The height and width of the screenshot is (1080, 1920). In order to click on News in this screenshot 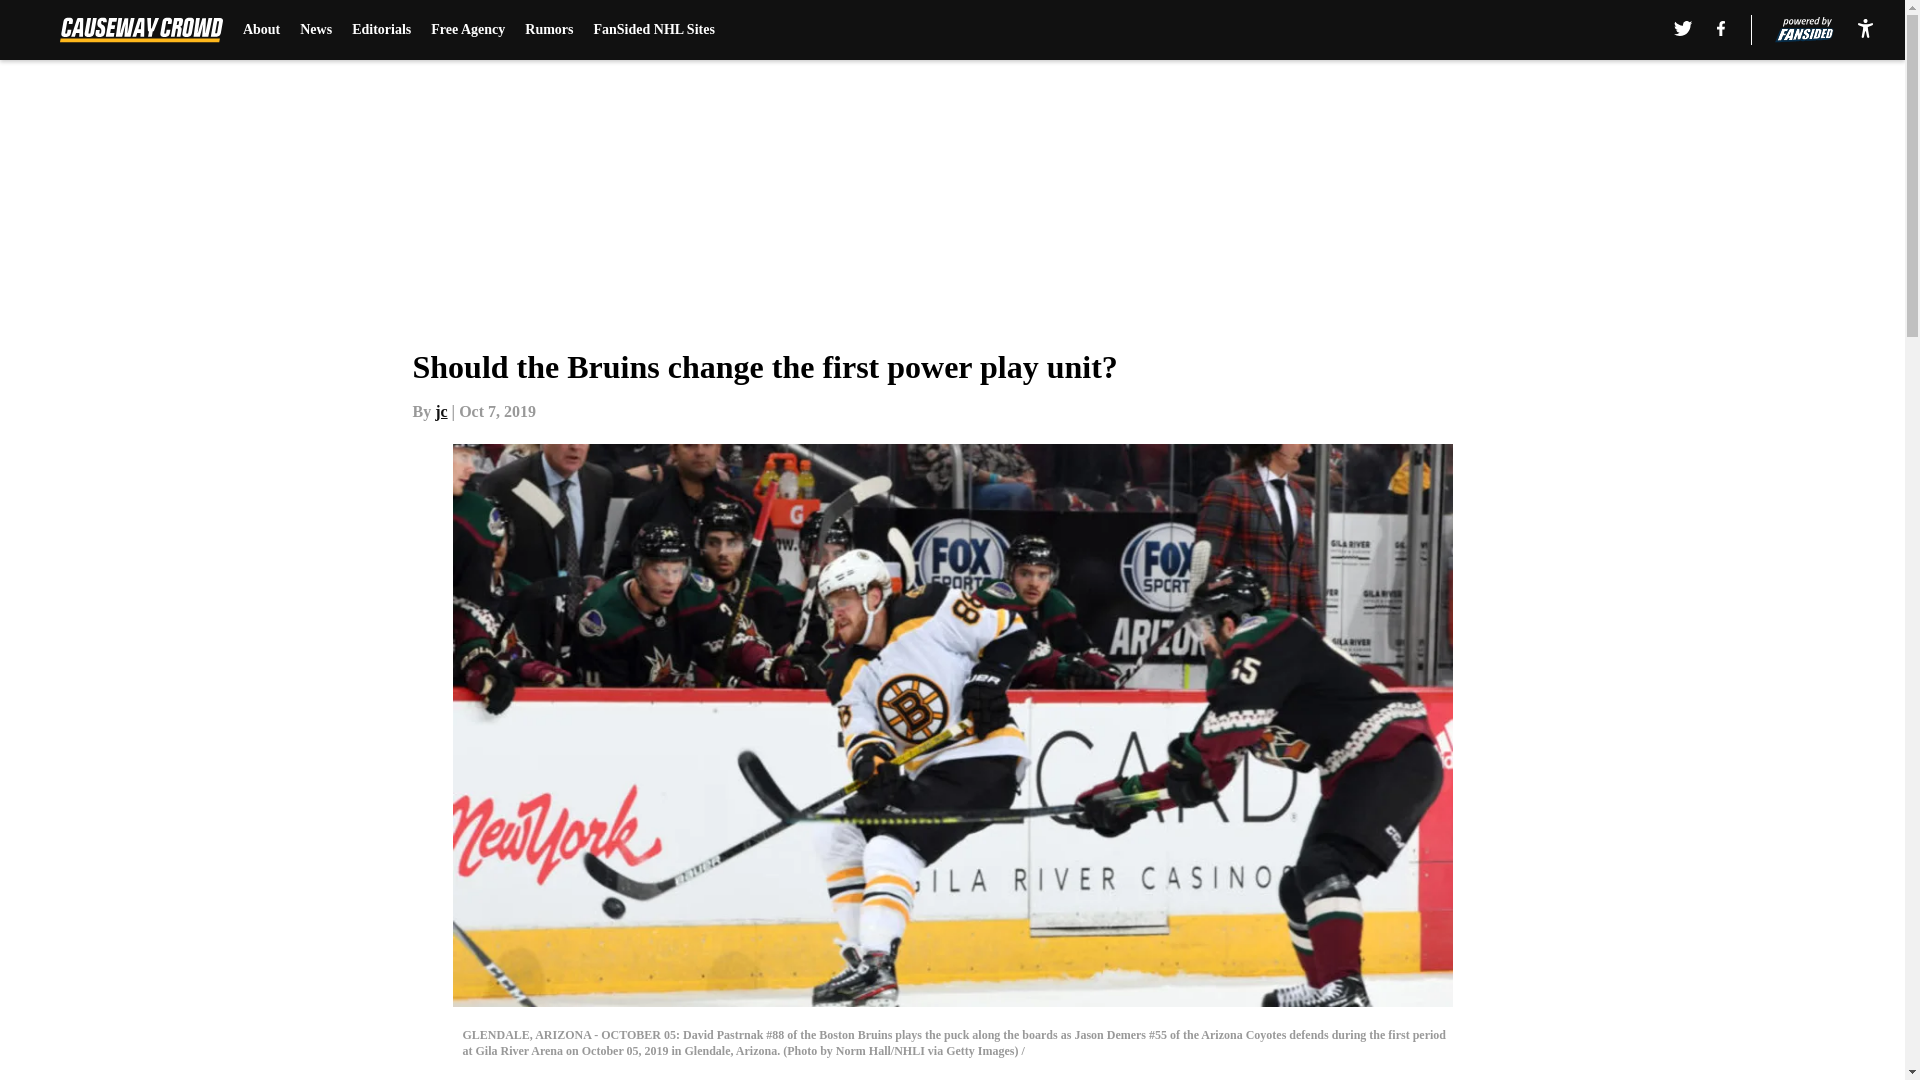, I will do `click(316, 30)`.